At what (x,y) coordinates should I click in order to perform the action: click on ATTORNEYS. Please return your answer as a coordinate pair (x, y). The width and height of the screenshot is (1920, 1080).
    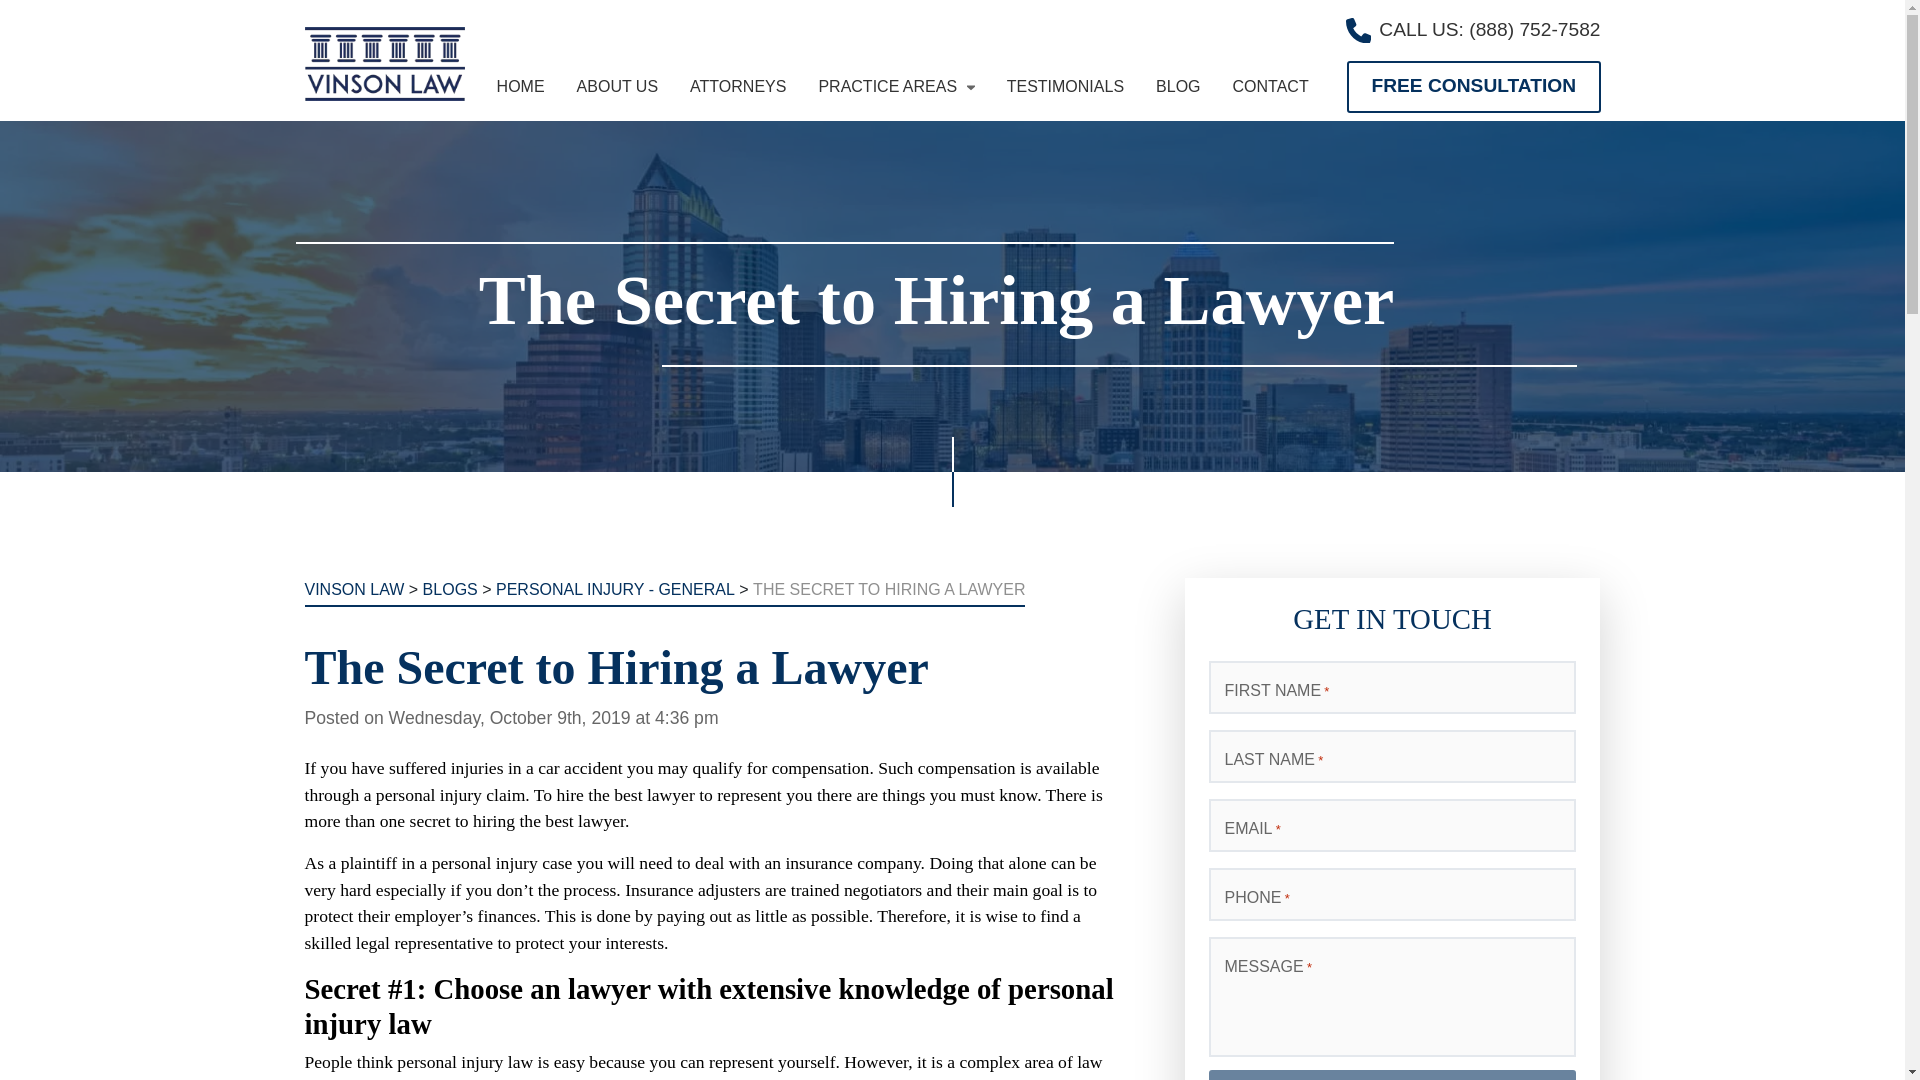
    Looking at the image, I should click on (737, 86).